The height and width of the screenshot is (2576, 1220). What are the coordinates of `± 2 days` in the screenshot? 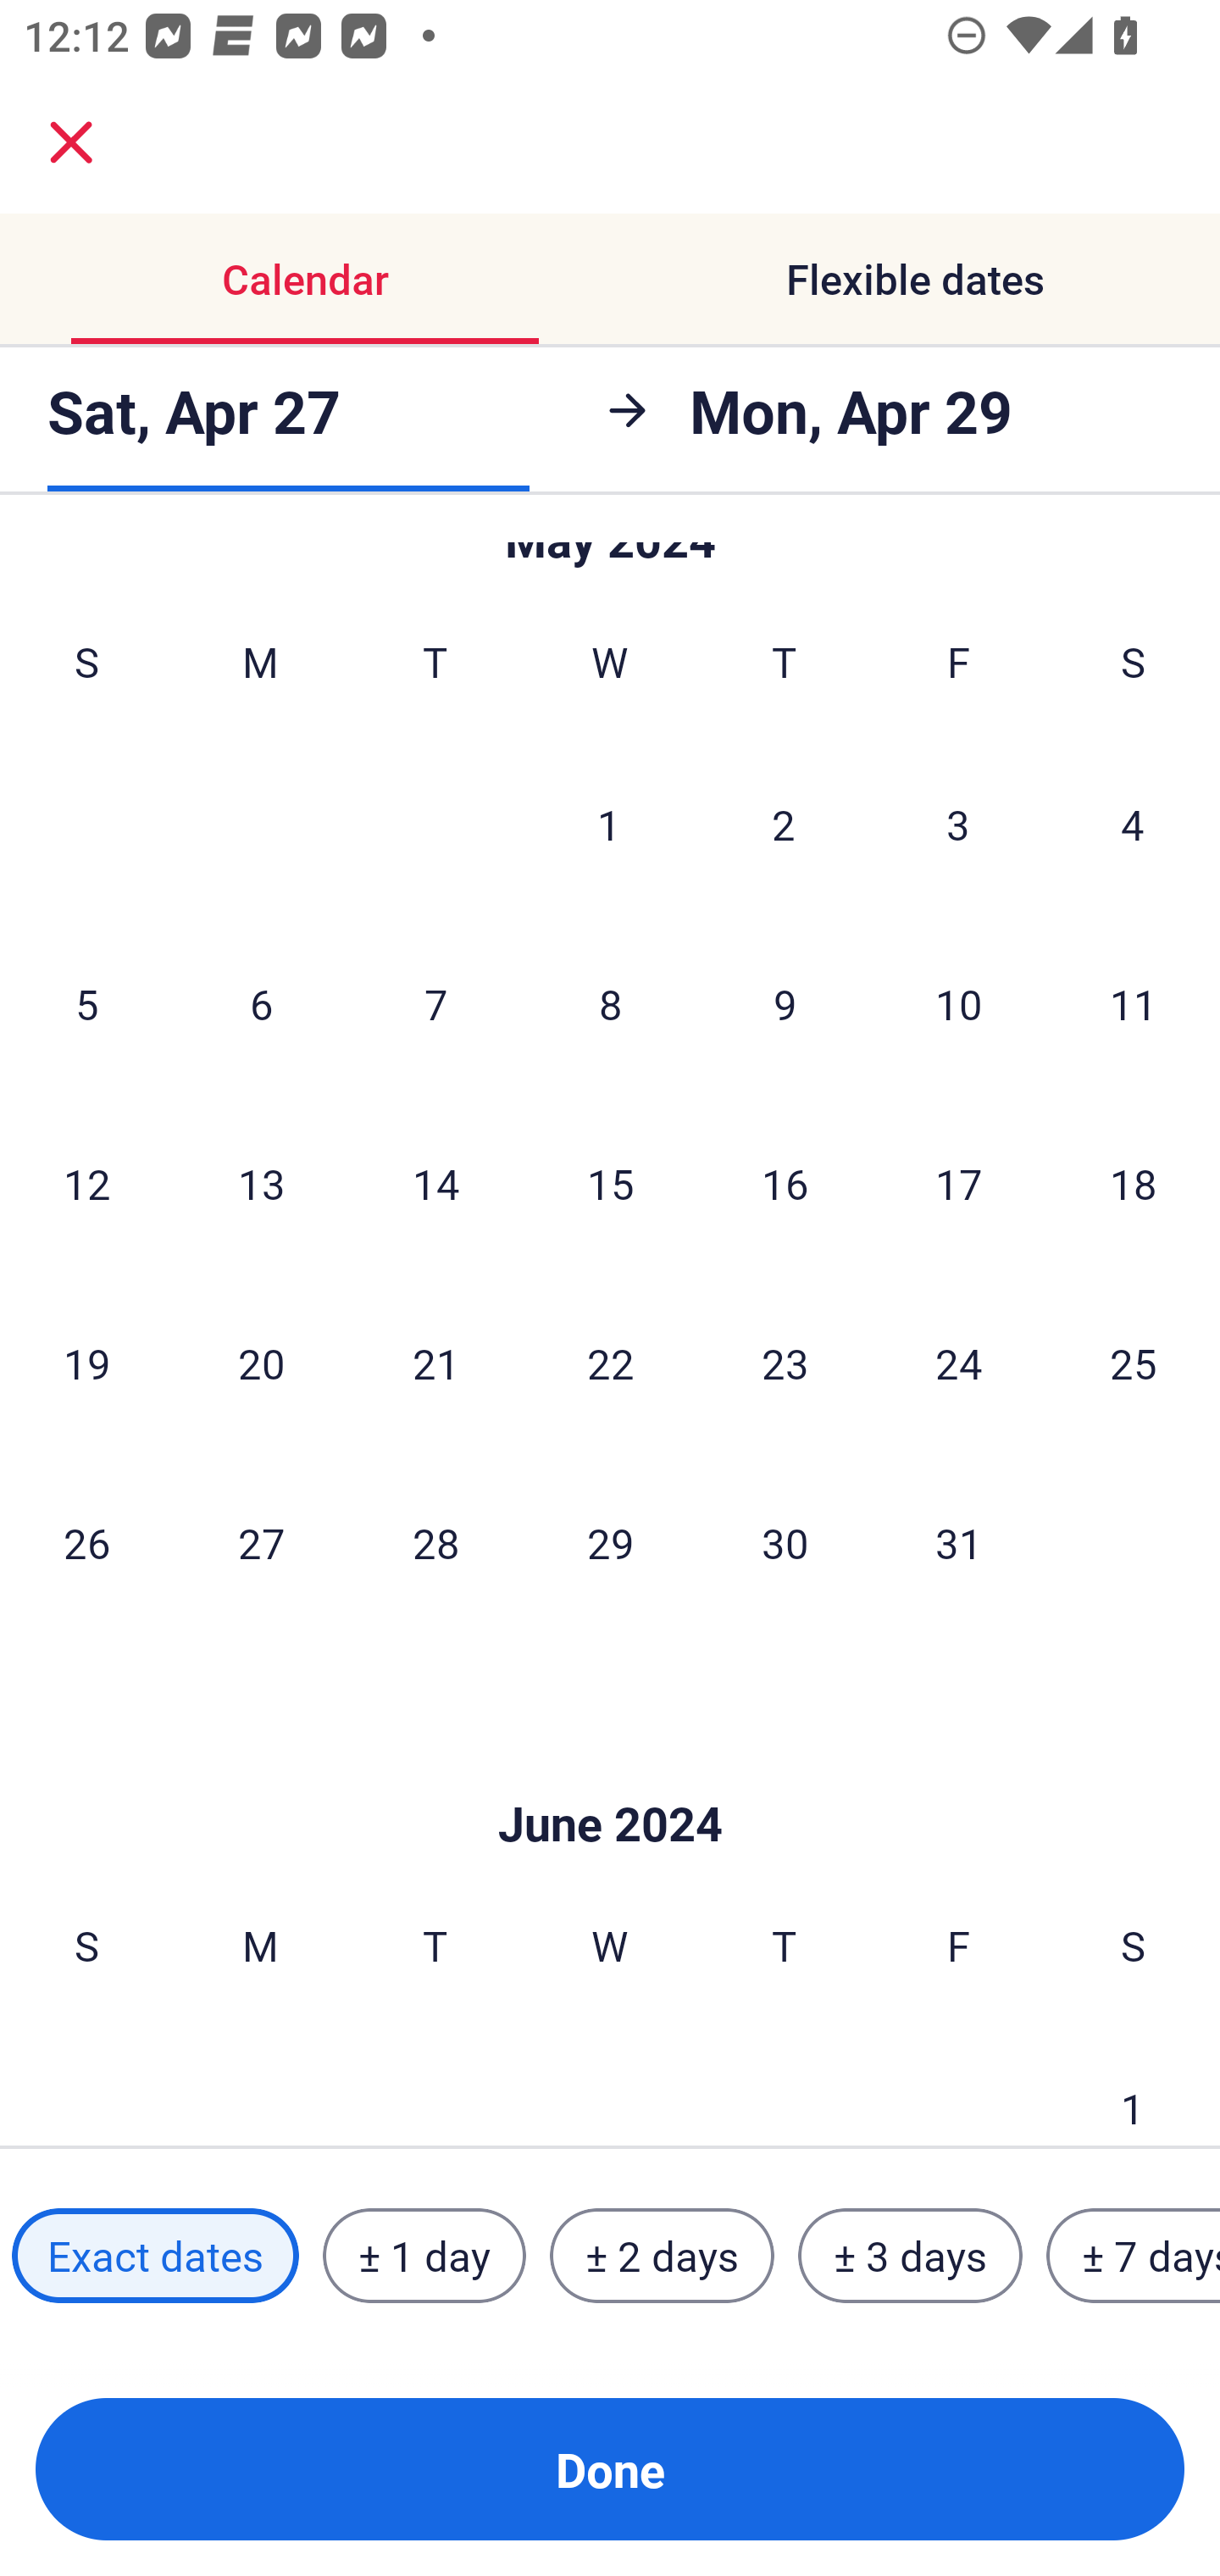 It's located at (663, 2255).